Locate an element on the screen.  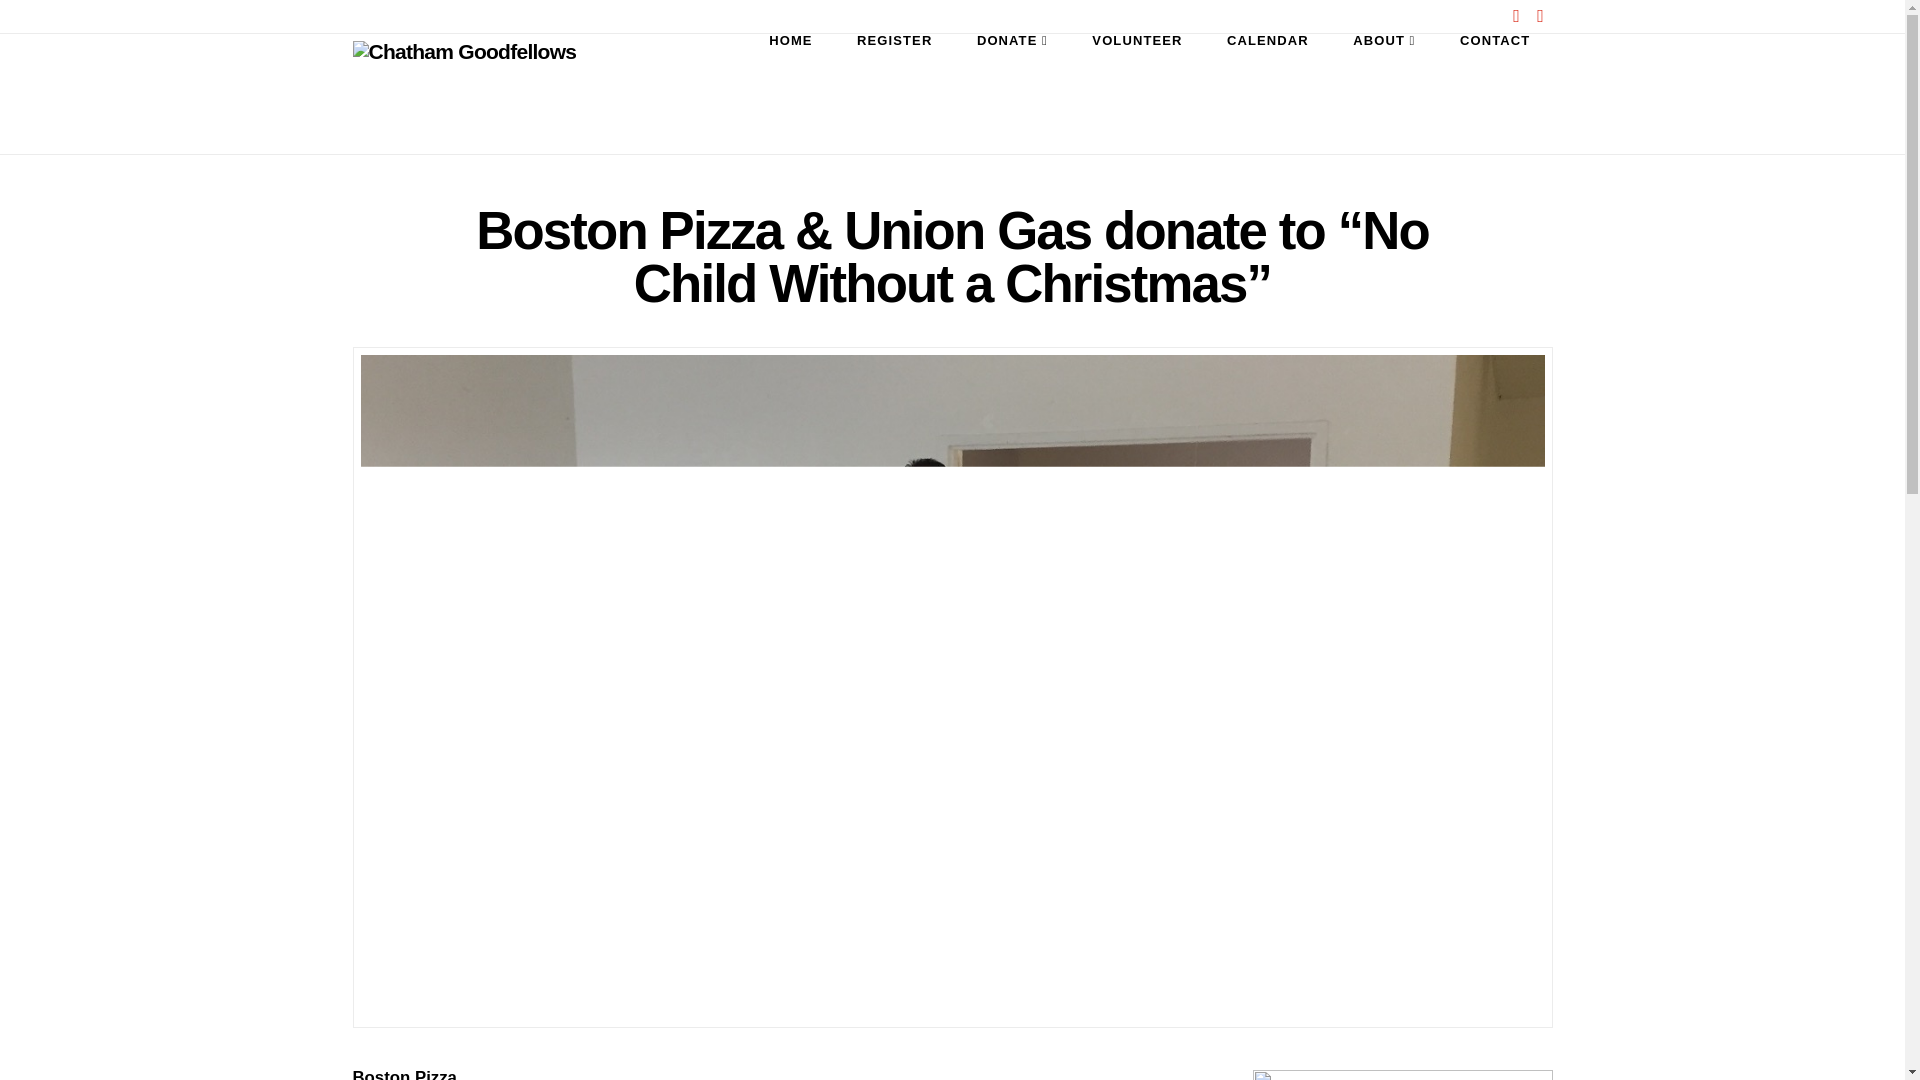
DONATE is located at coordinates (1012, 94).